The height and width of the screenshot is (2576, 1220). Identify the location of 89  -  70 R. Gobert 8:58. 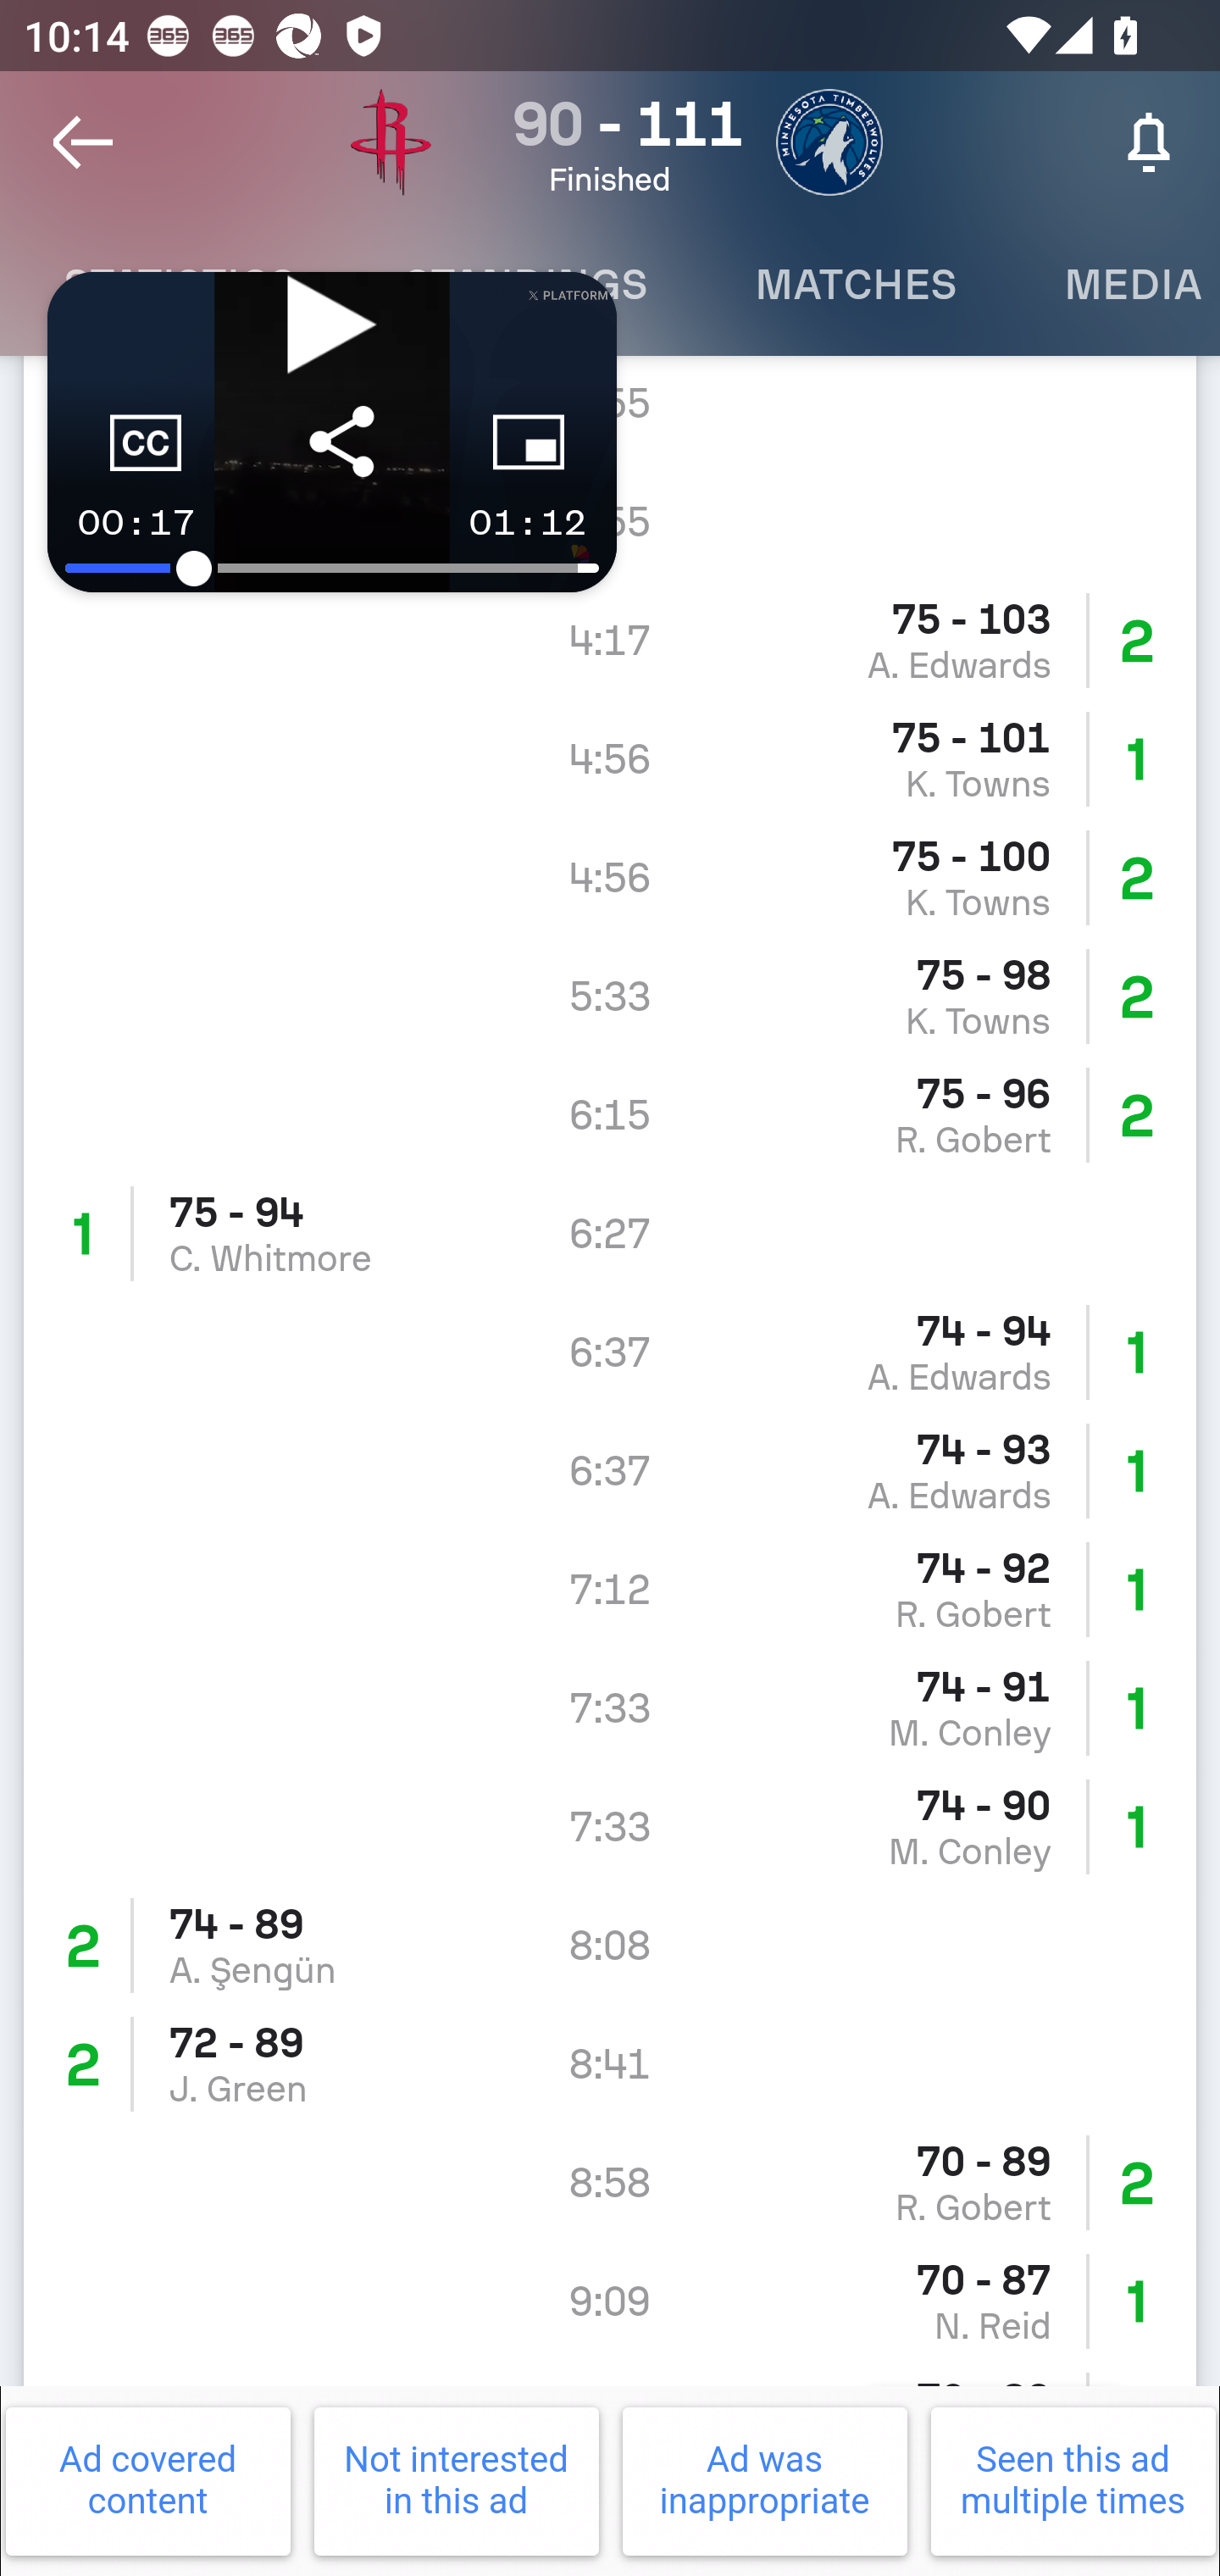
(610, 2181).